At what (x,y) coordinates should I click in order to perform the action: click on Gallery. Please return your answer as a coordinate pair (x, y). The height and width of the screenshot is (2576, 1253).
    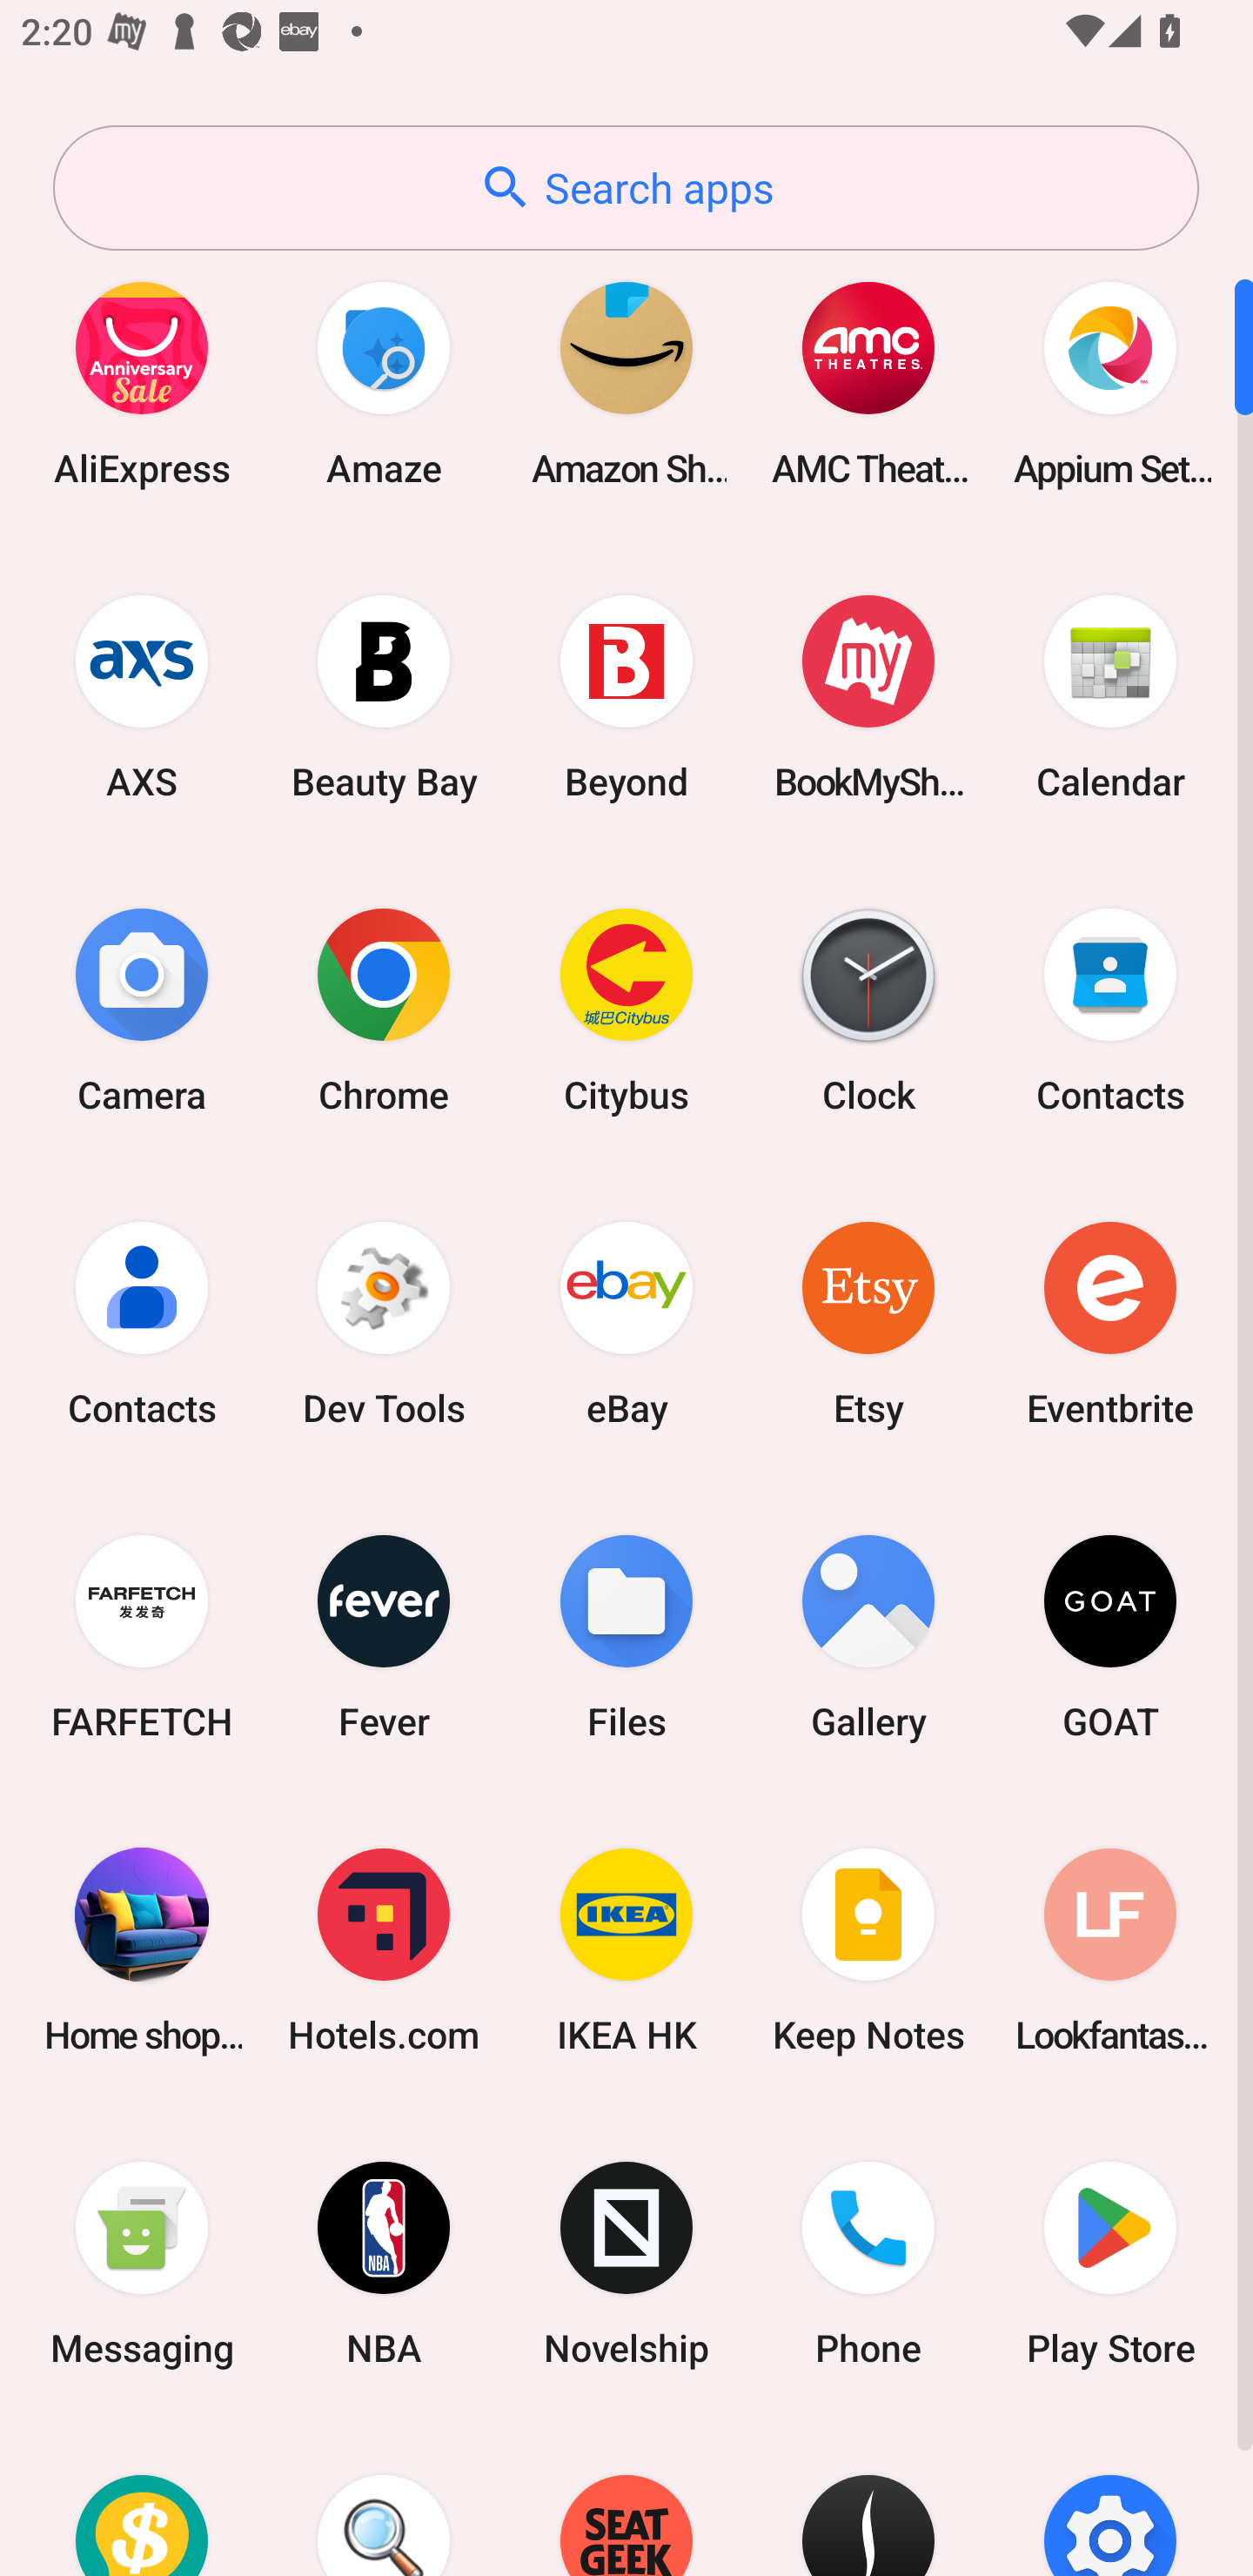
    Looking at the image, I should click on (868, 1636).